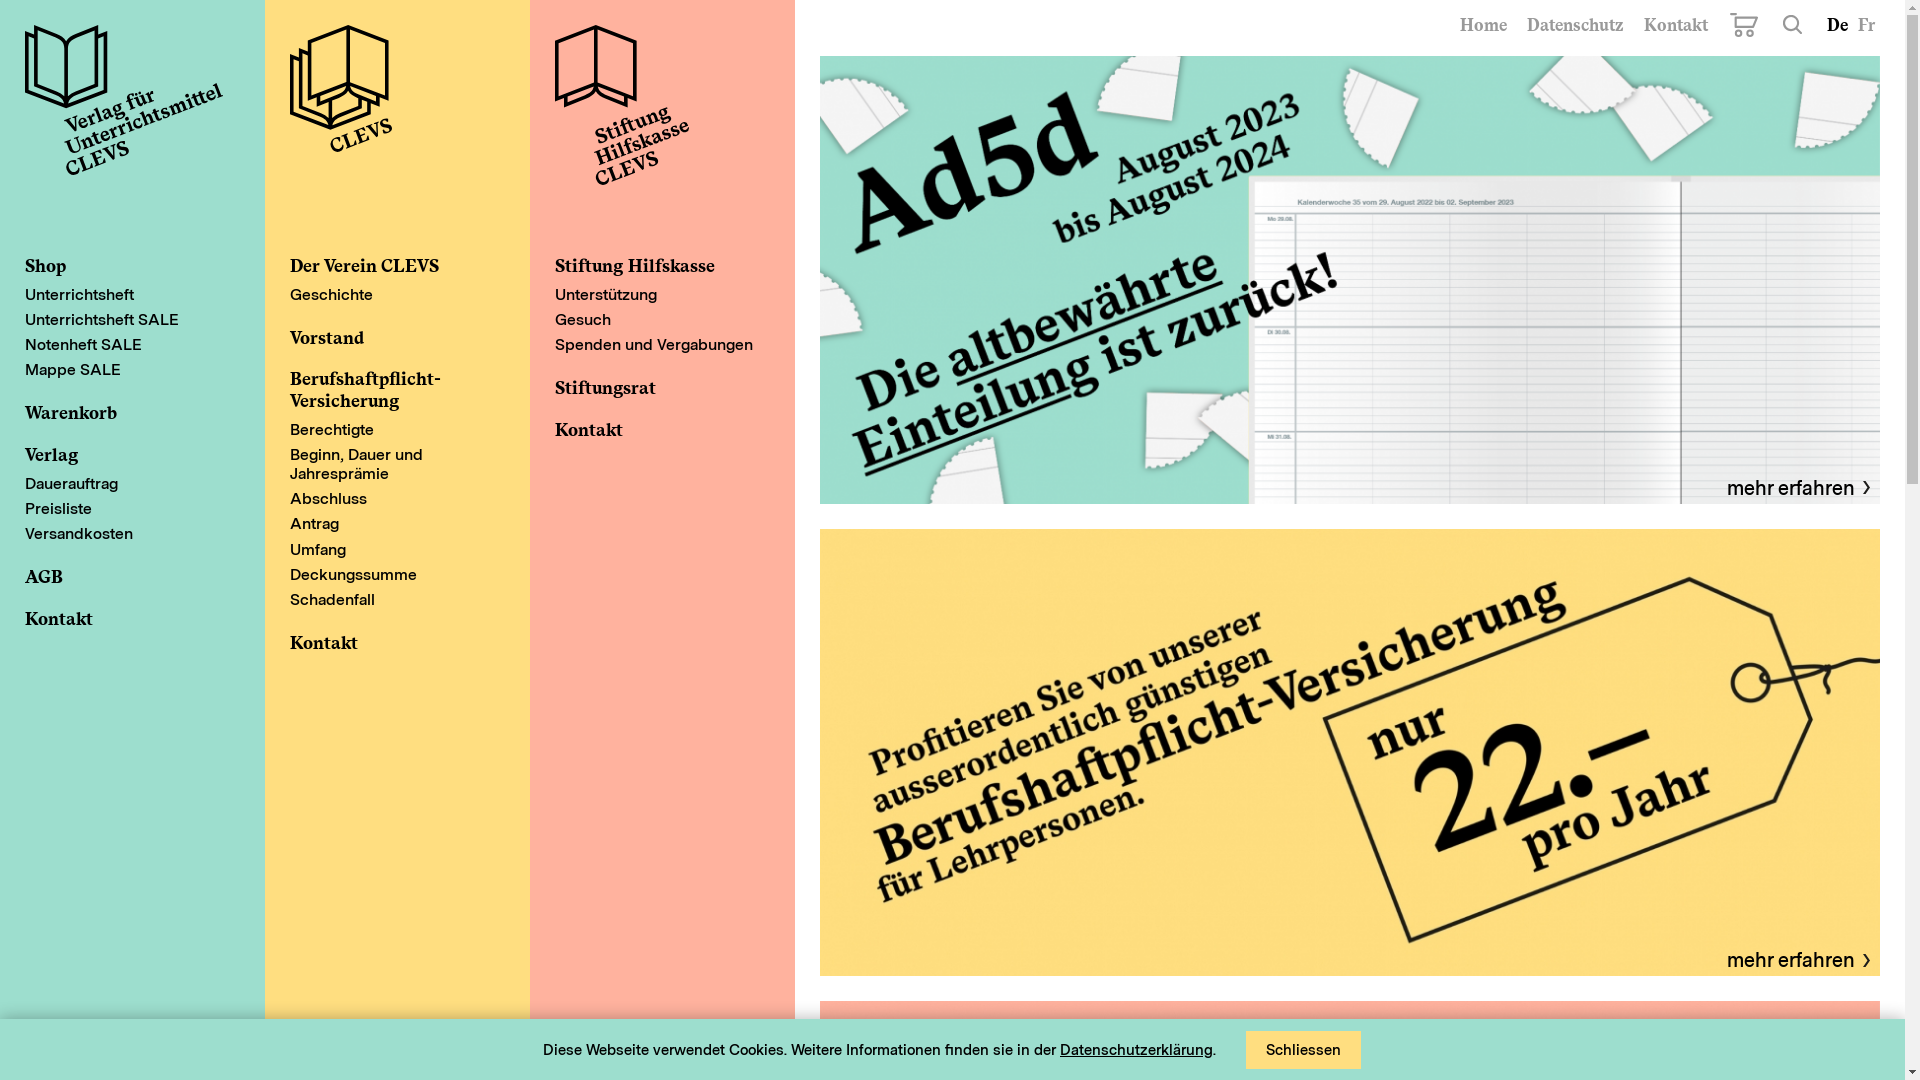 This screenshot has width=1920, height=1080. Describe the element at coordinates (662, 125) in the screenshot. I see `Stiftung Hilfskasse CLEVS` at that location.